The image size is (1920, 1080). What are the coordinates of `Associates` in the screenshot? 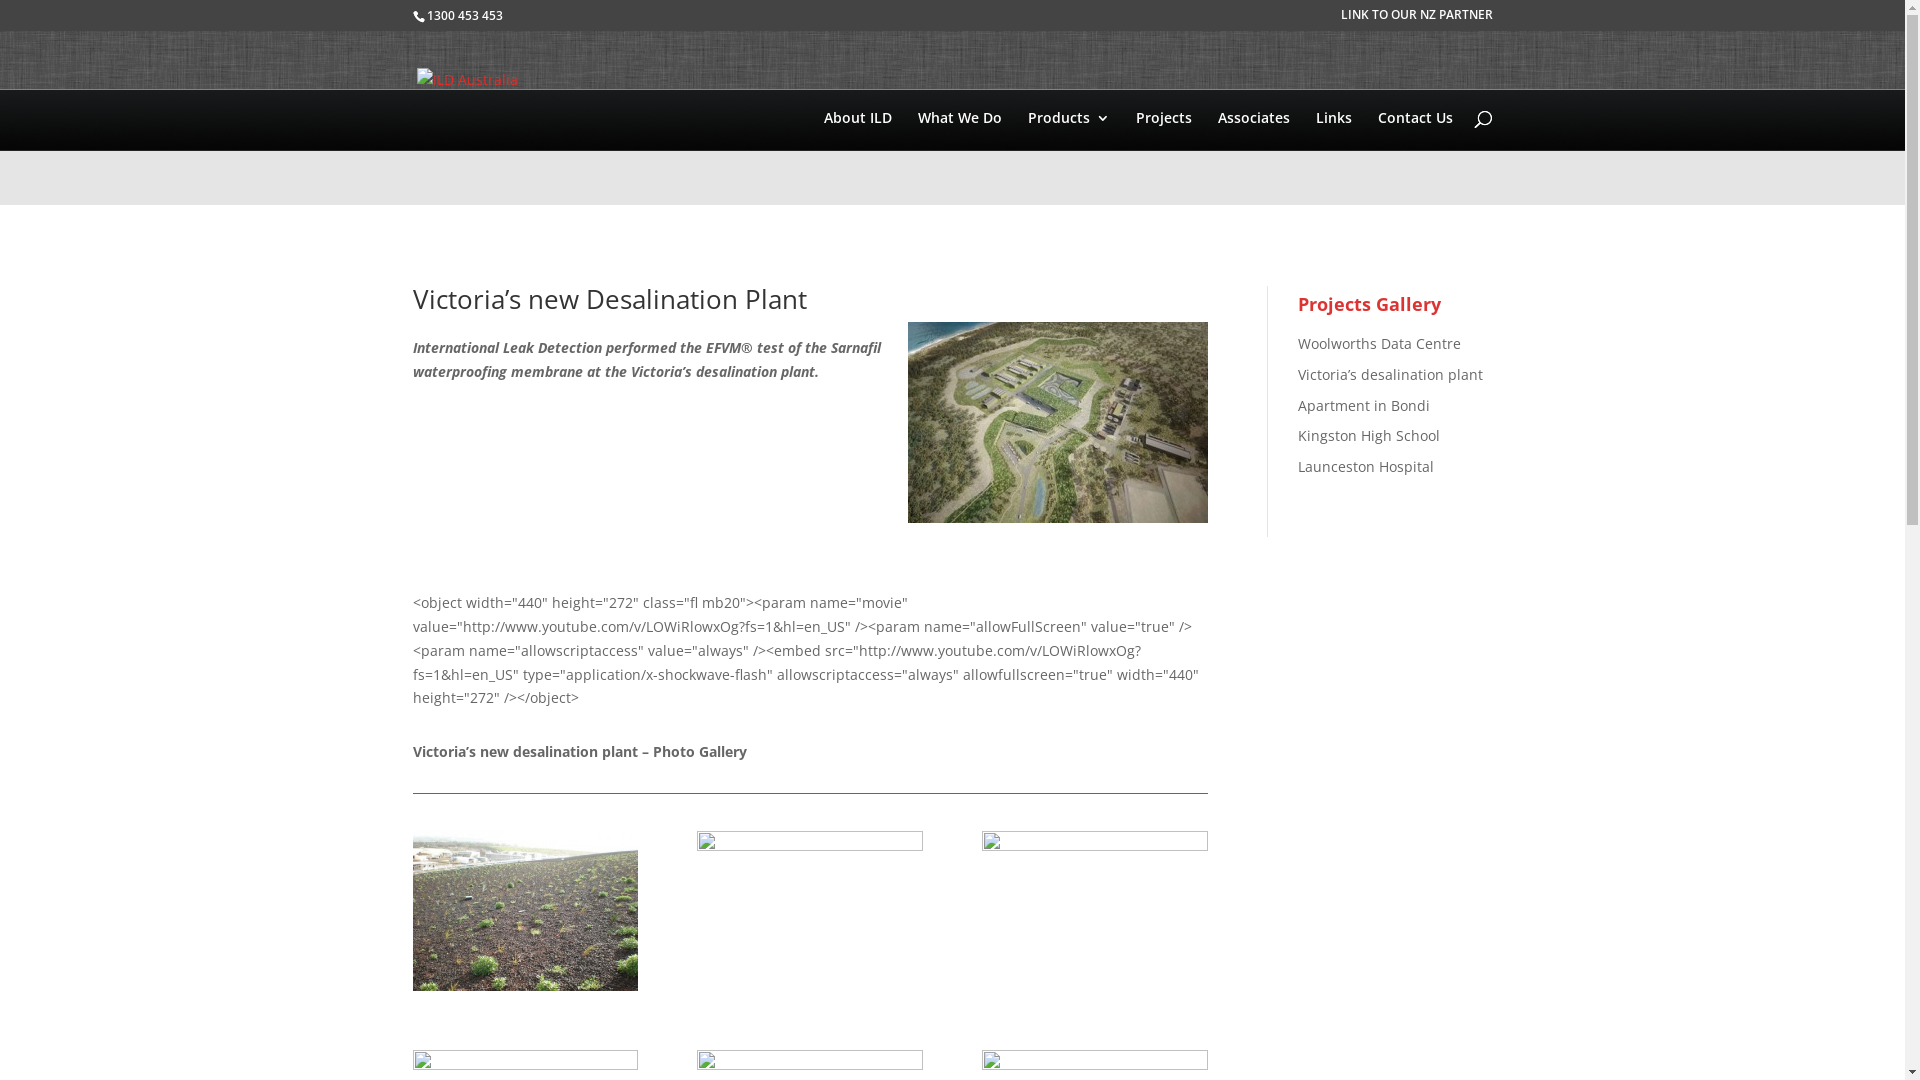 It's located at (1254, 158).